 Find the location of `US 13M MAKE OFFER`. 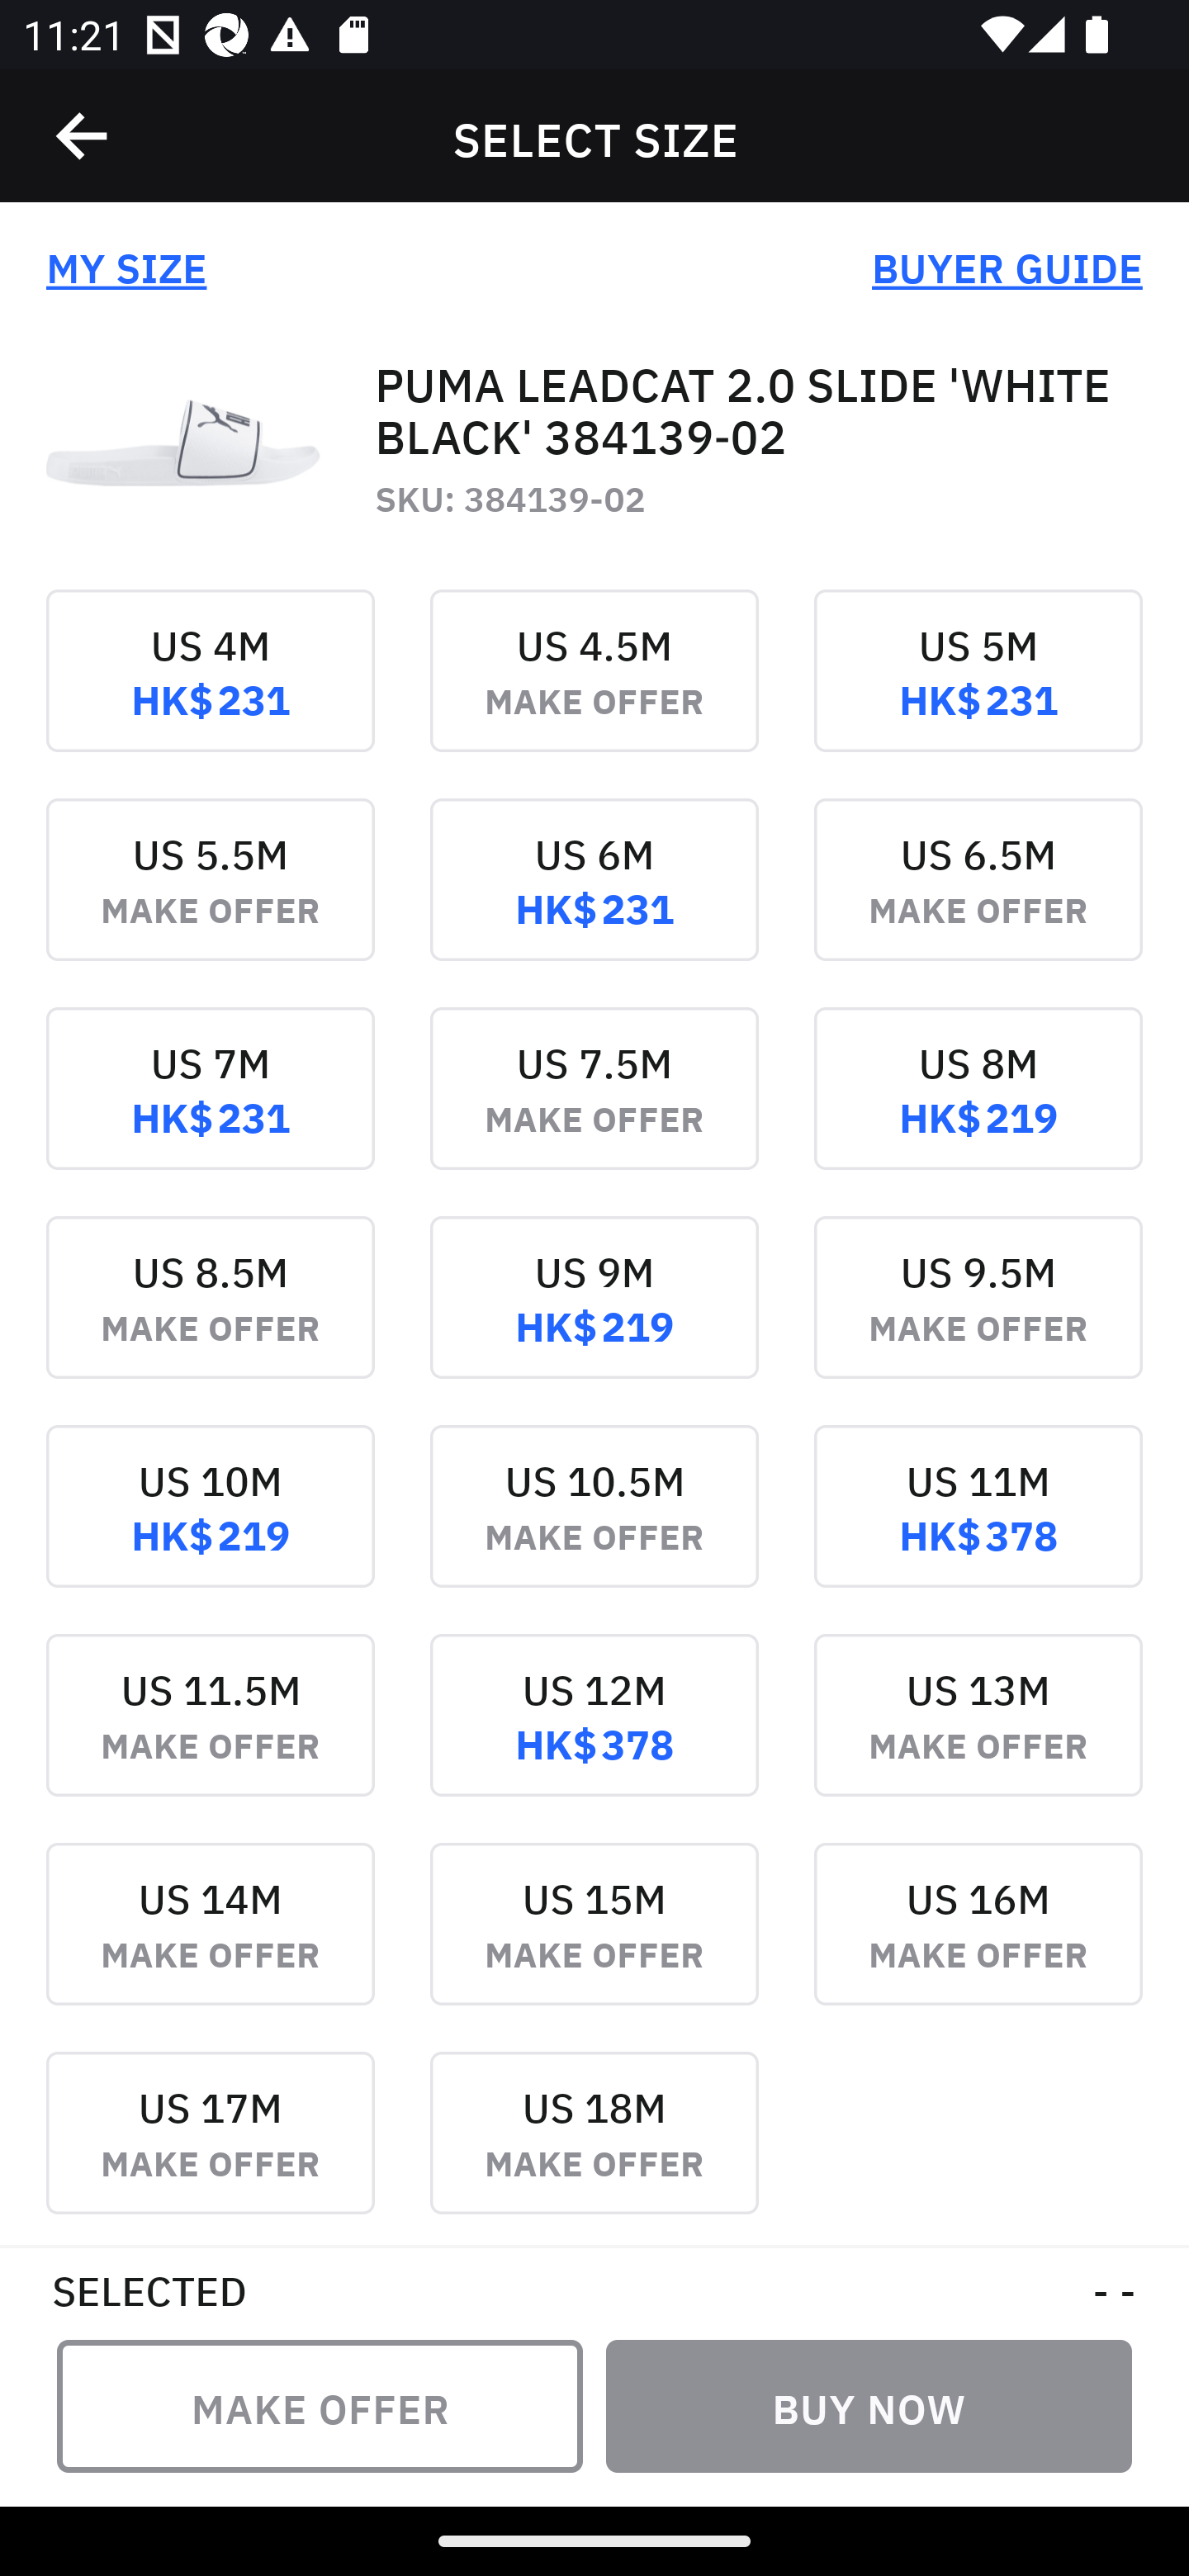

US 13M MAKE OFFER is located at coordinates (978, 1737).